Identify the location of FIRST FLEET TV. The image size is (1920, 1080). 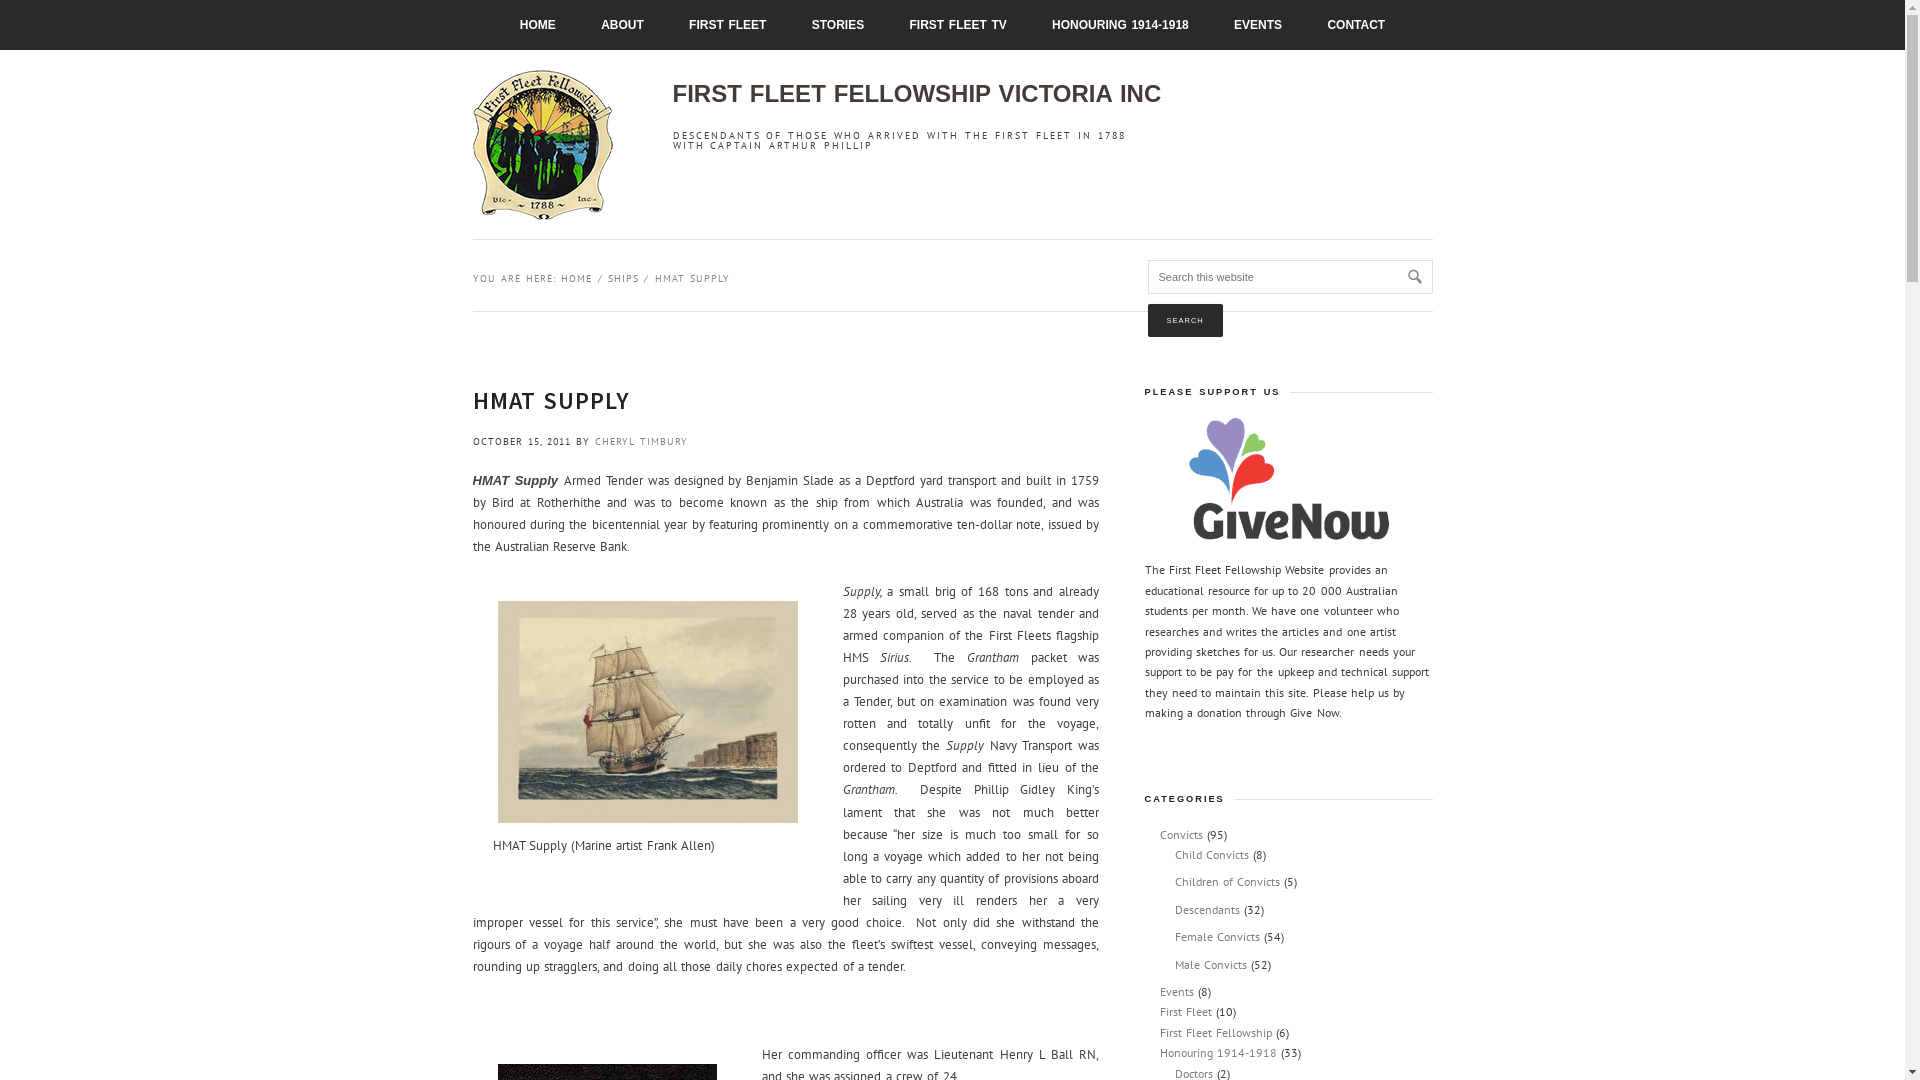
(958, 25).